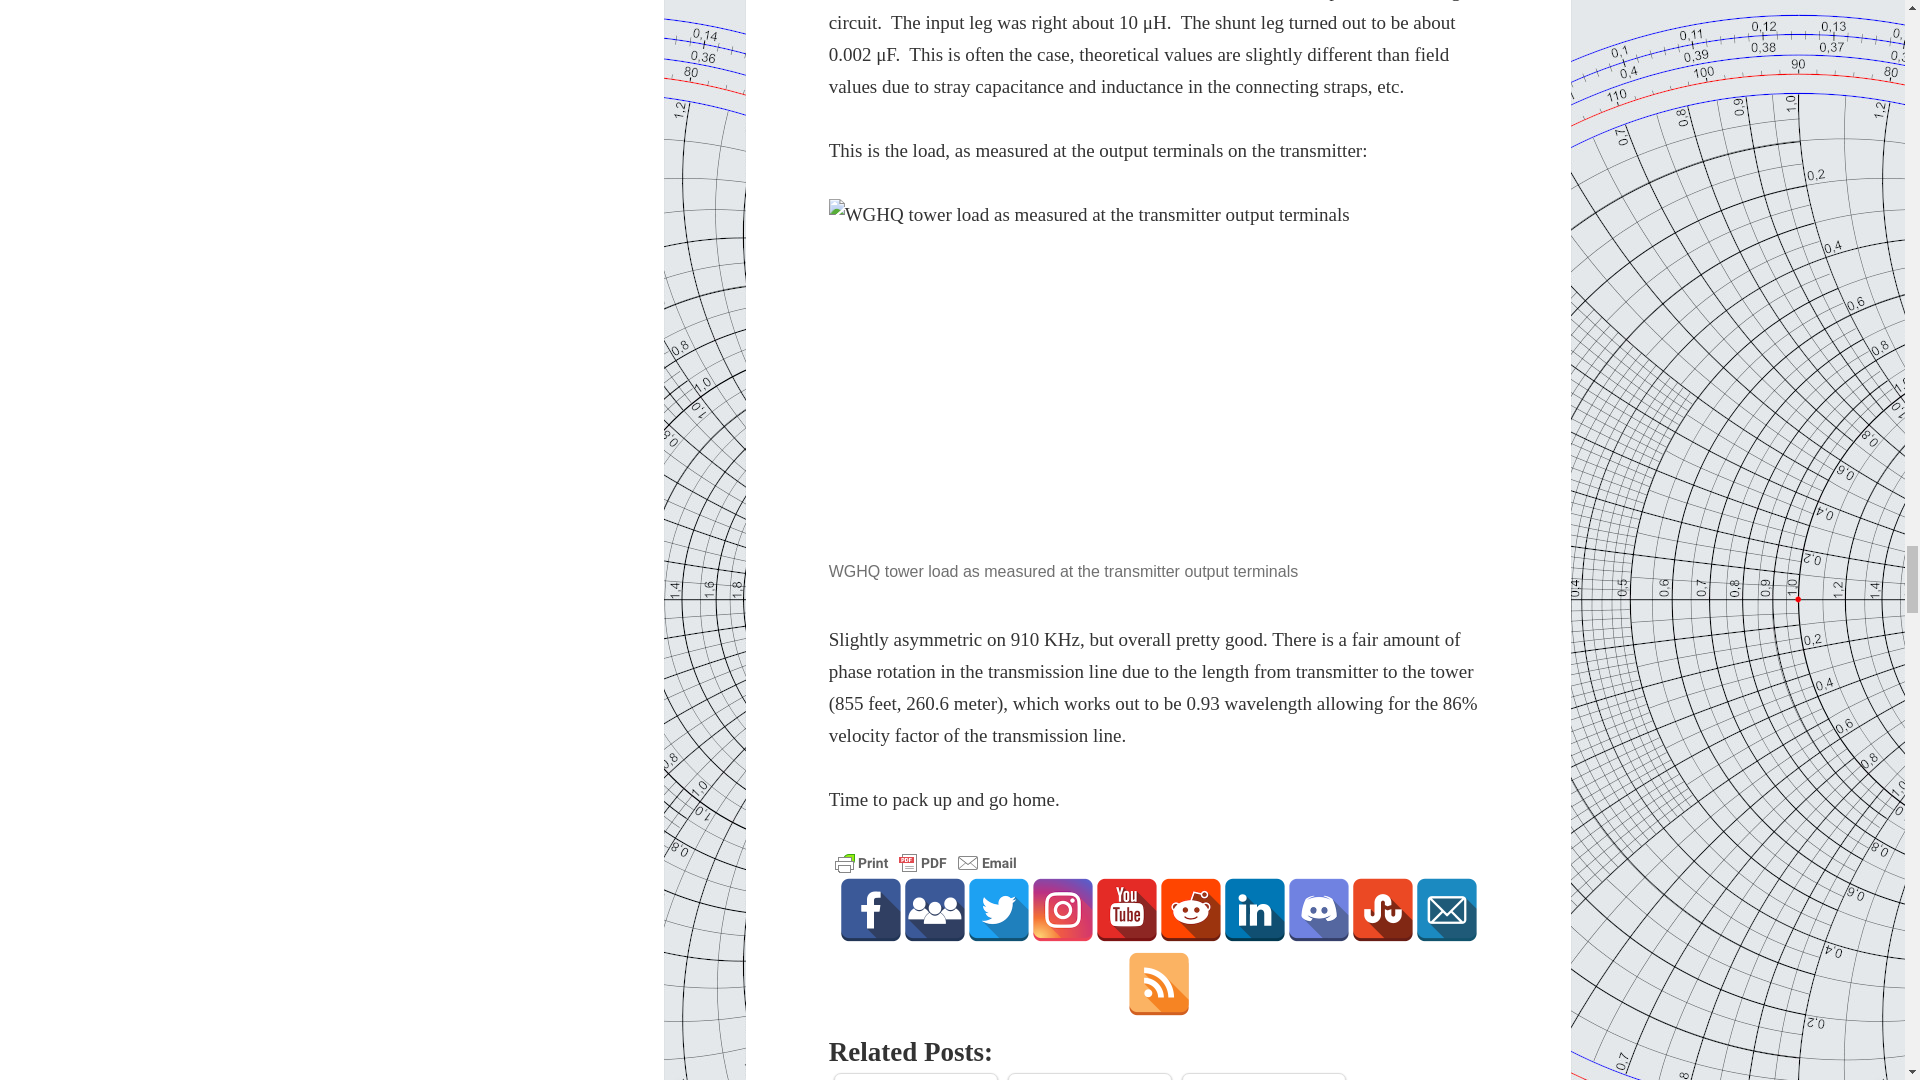  I want to click on Discord, so click(1318, 910).